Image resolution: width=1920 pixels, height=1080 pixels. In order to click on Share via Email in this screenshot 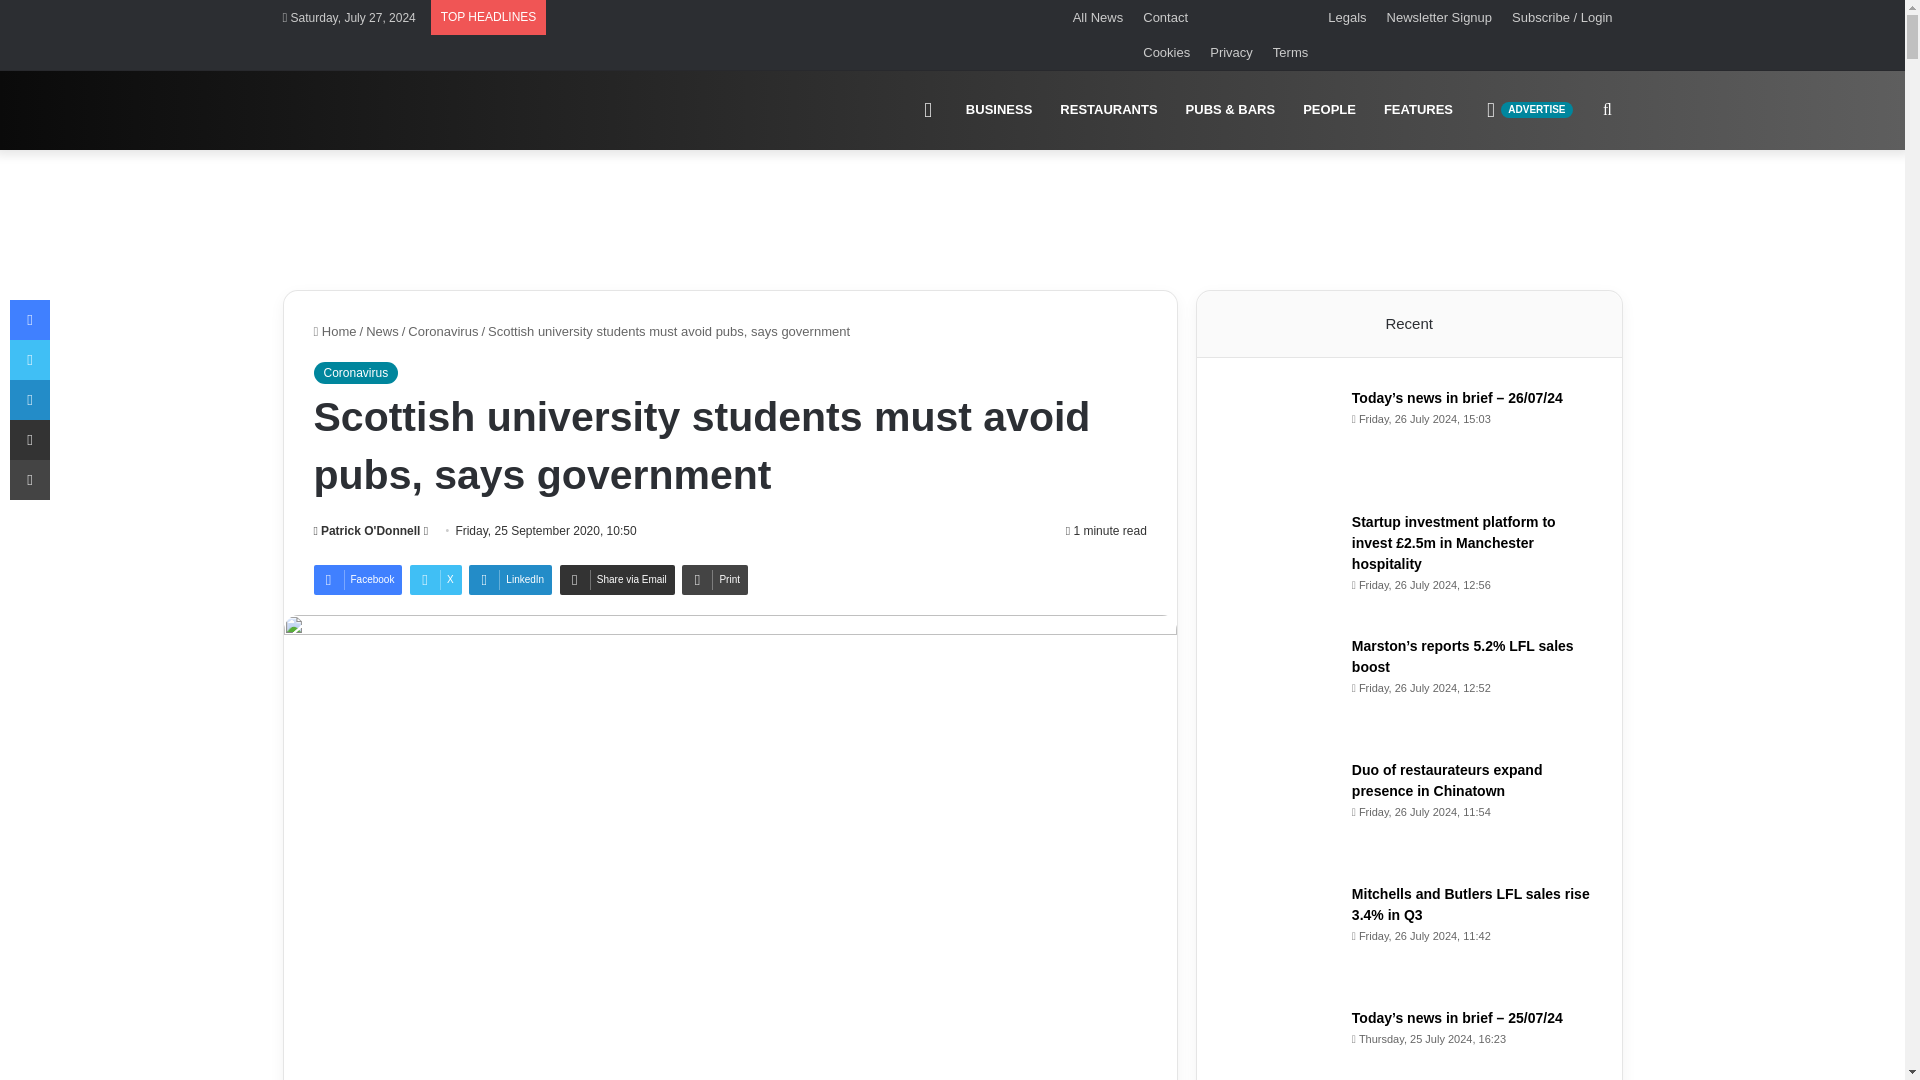, I will do `click(618, 580)`.